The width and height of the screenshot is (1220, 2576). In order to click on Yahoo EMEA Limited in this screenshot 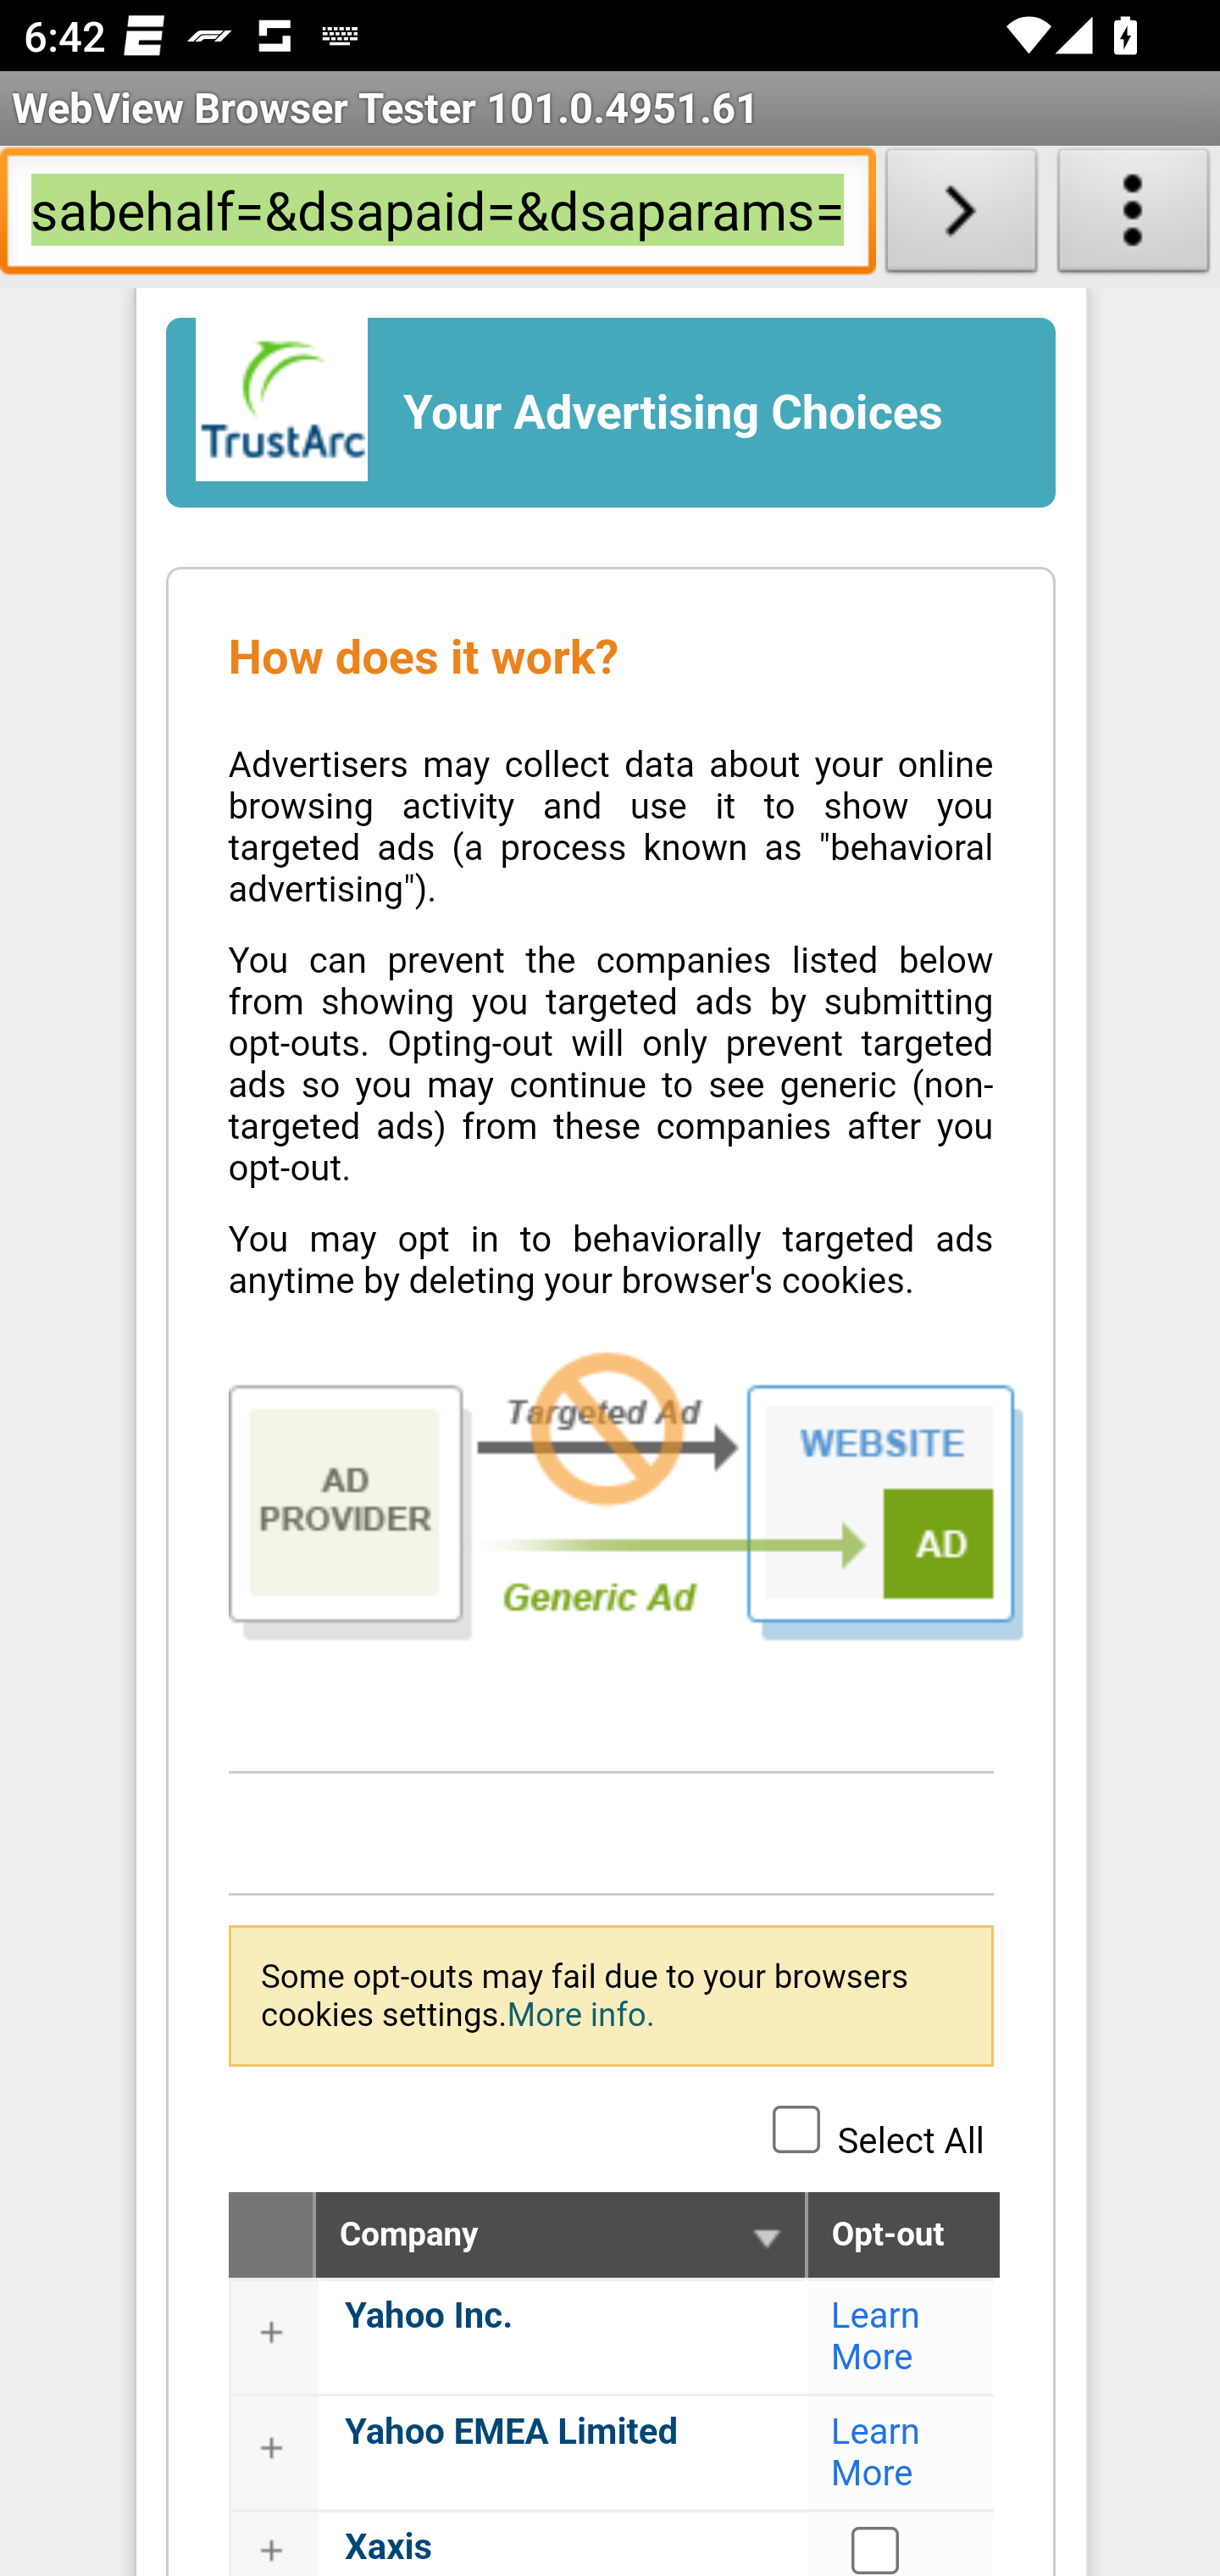, I will do `click(511, 2432)`.